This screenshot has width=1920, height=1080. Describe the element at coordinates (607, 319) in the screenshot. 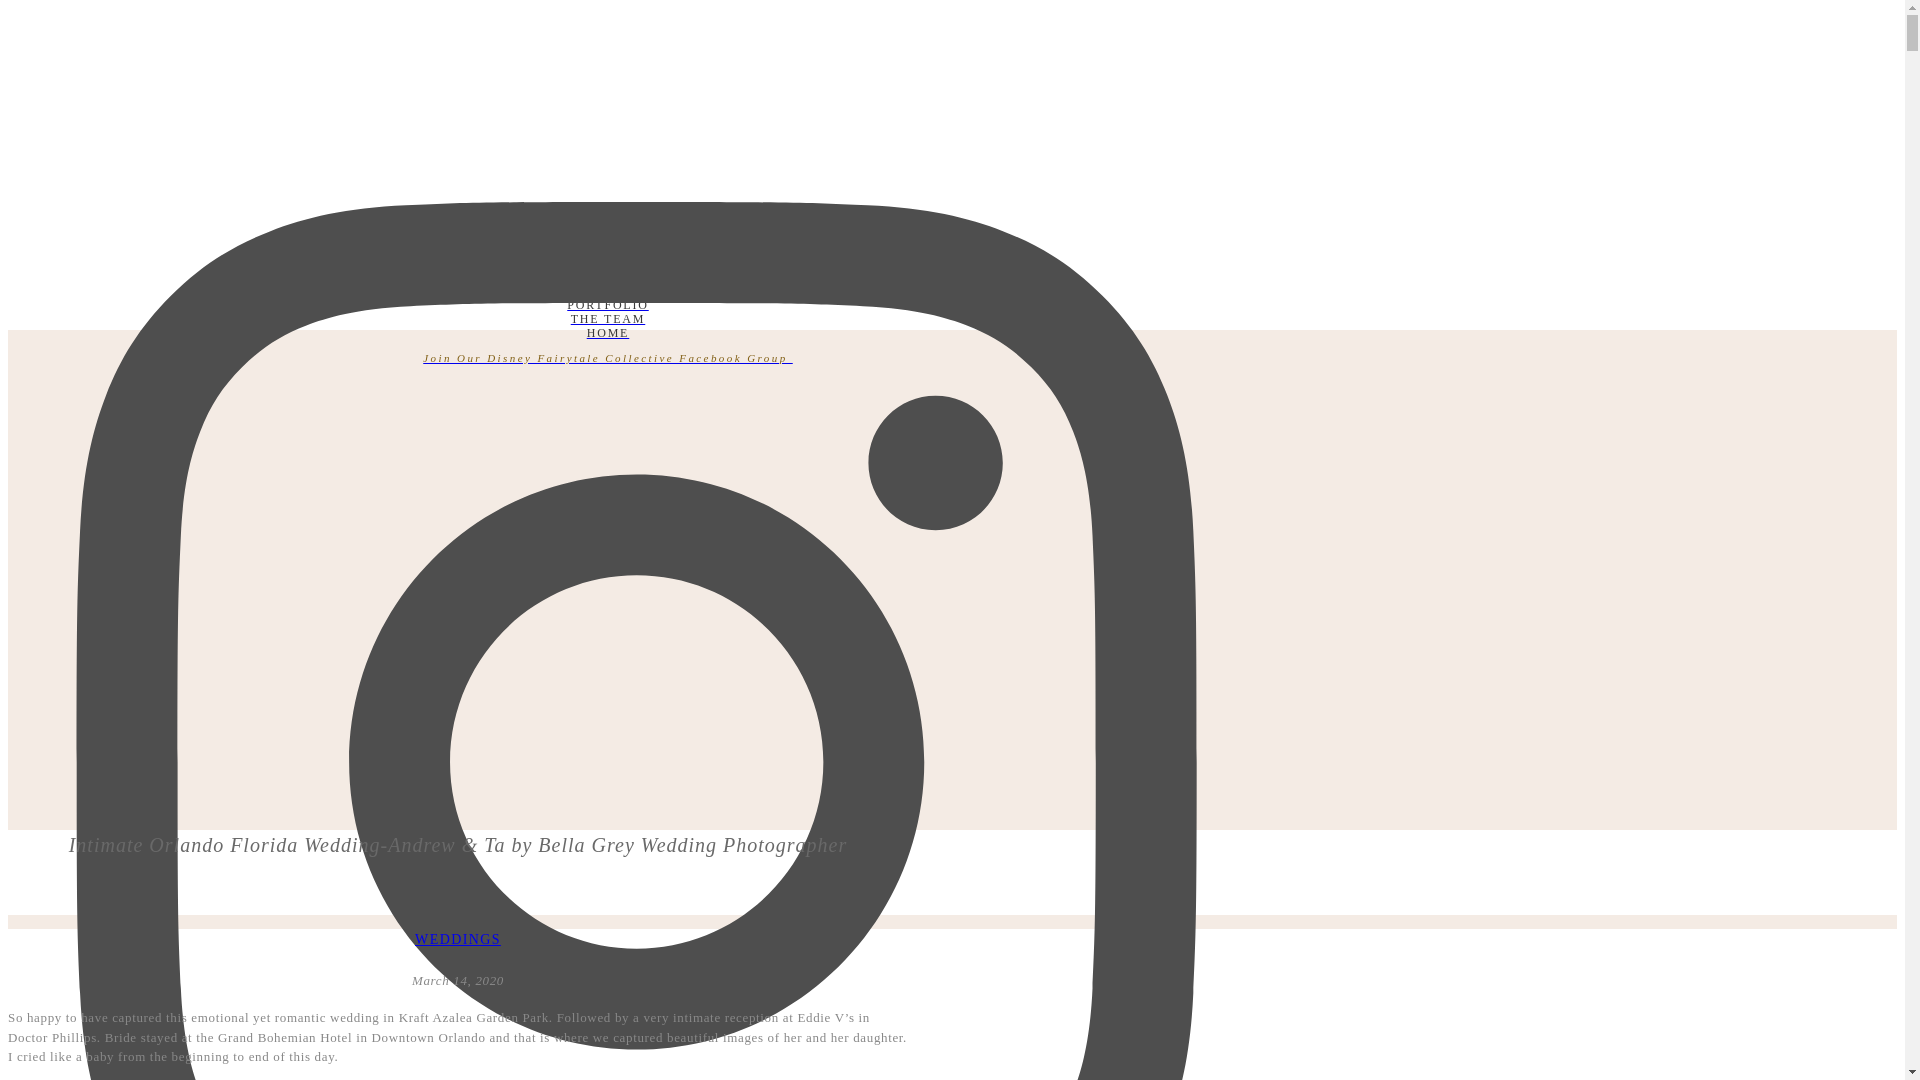

I see `THE TEAM` at that location.